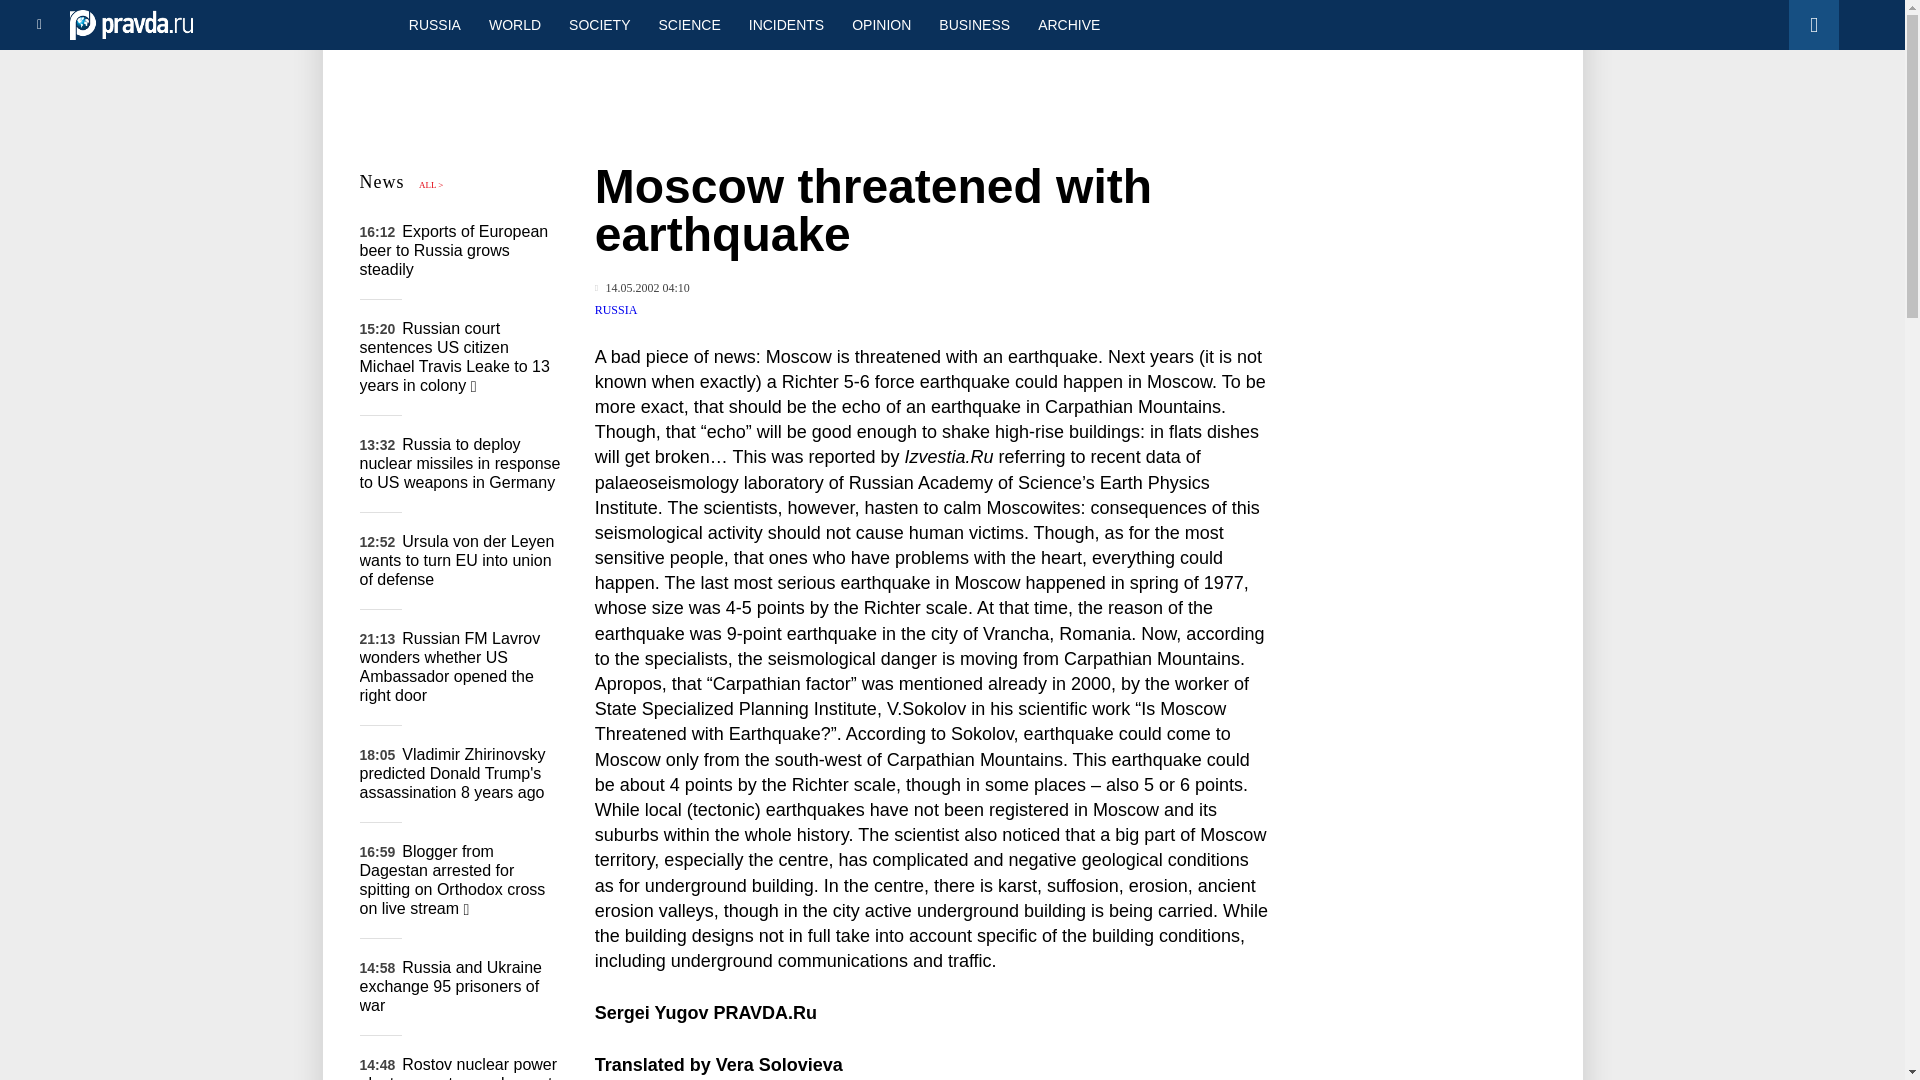 Image resolution: width=1920 pixels, height=1080 pixels. I want to click on INCIDENTS, so click(786, 24).